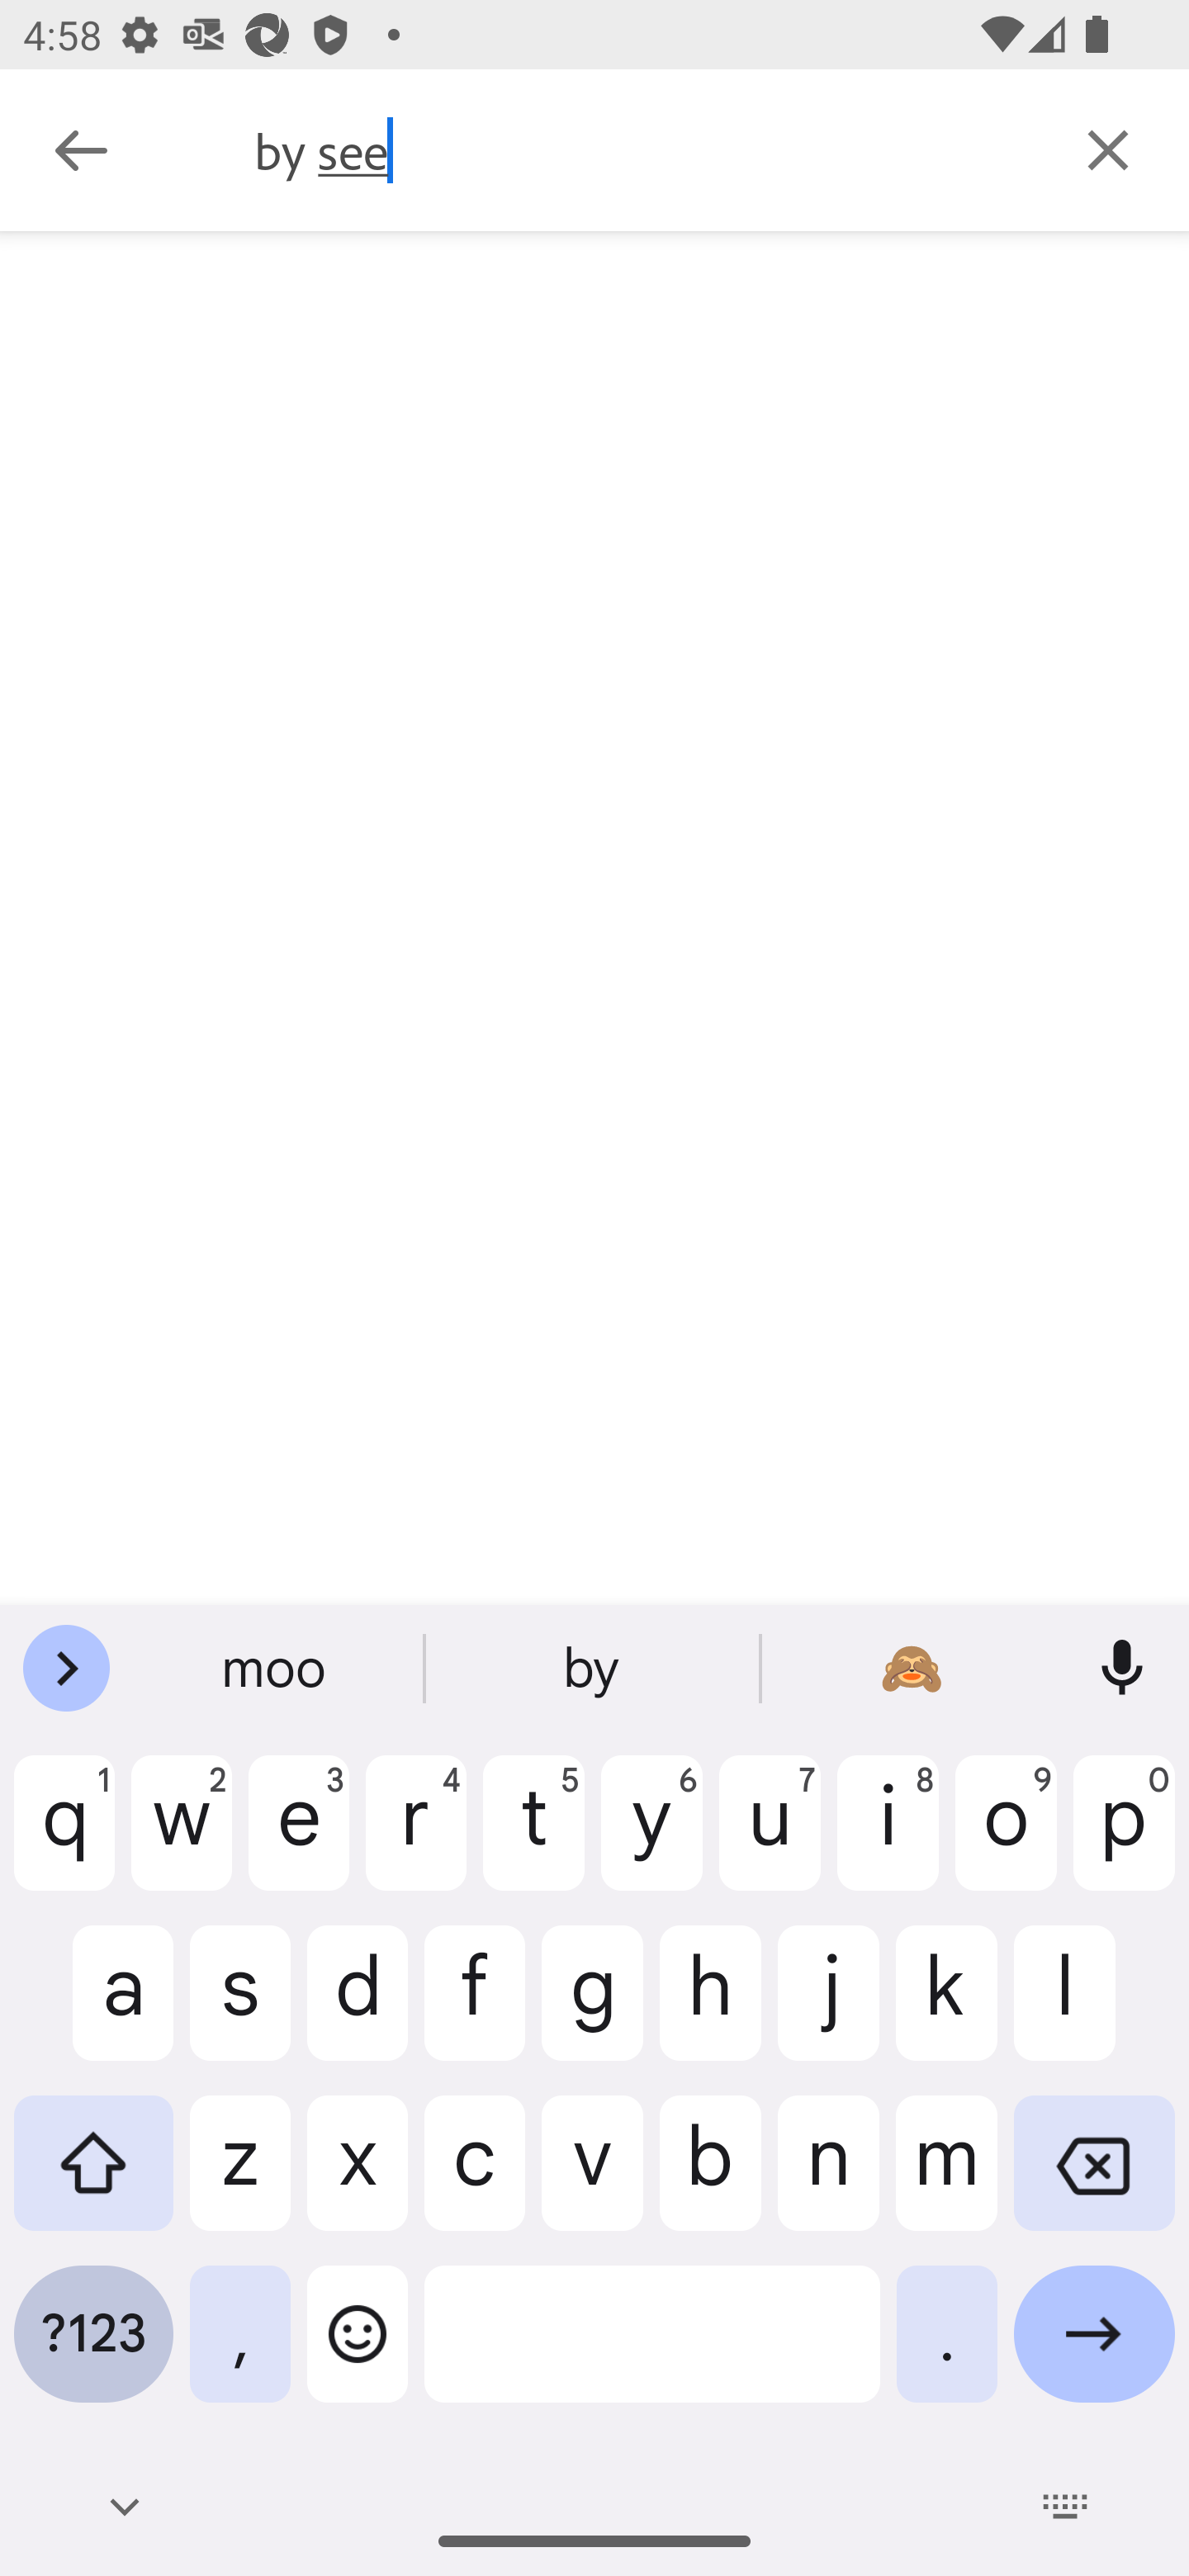  What do you see at coordinates (81, 150) in the screenshot?
I see `Navigate up` at bounding box center [81, 150].